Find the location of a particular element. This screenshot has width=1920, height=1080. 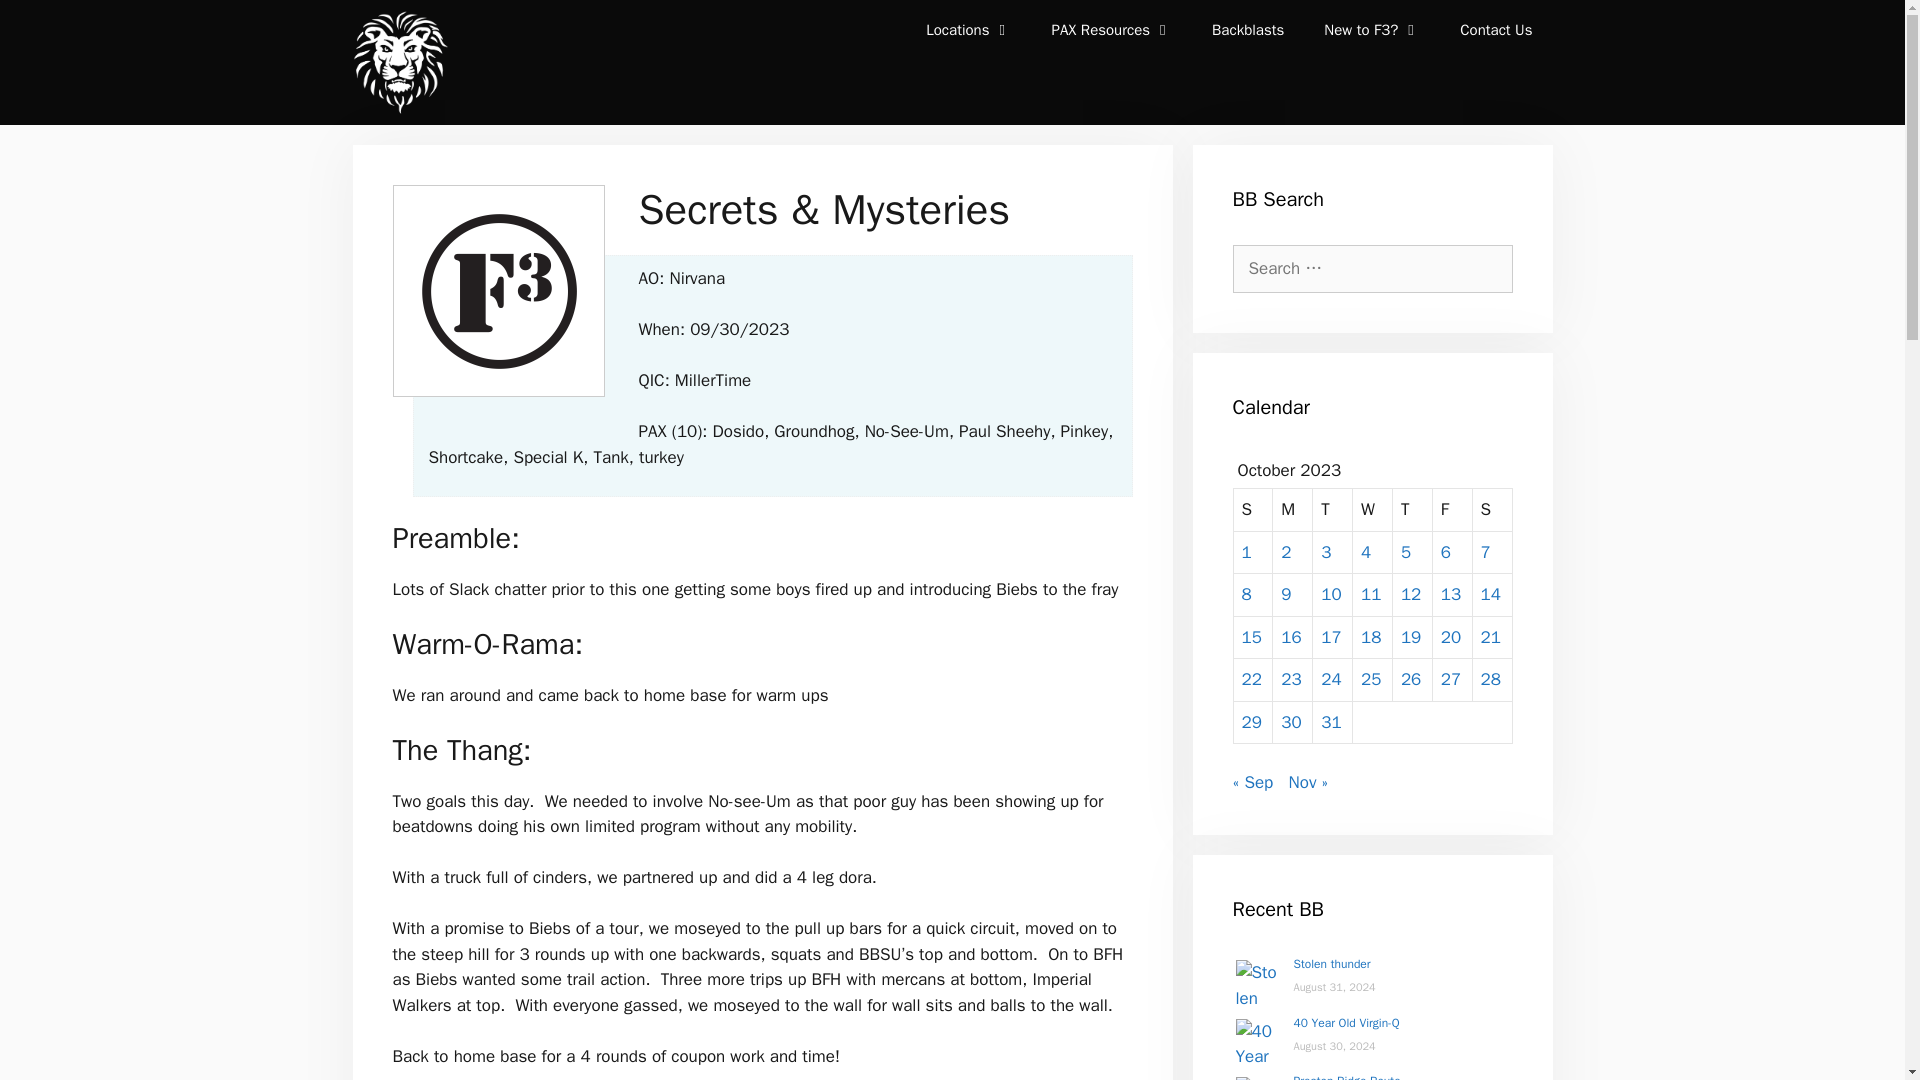

Backblasts is located at coordinates (1248, 30).